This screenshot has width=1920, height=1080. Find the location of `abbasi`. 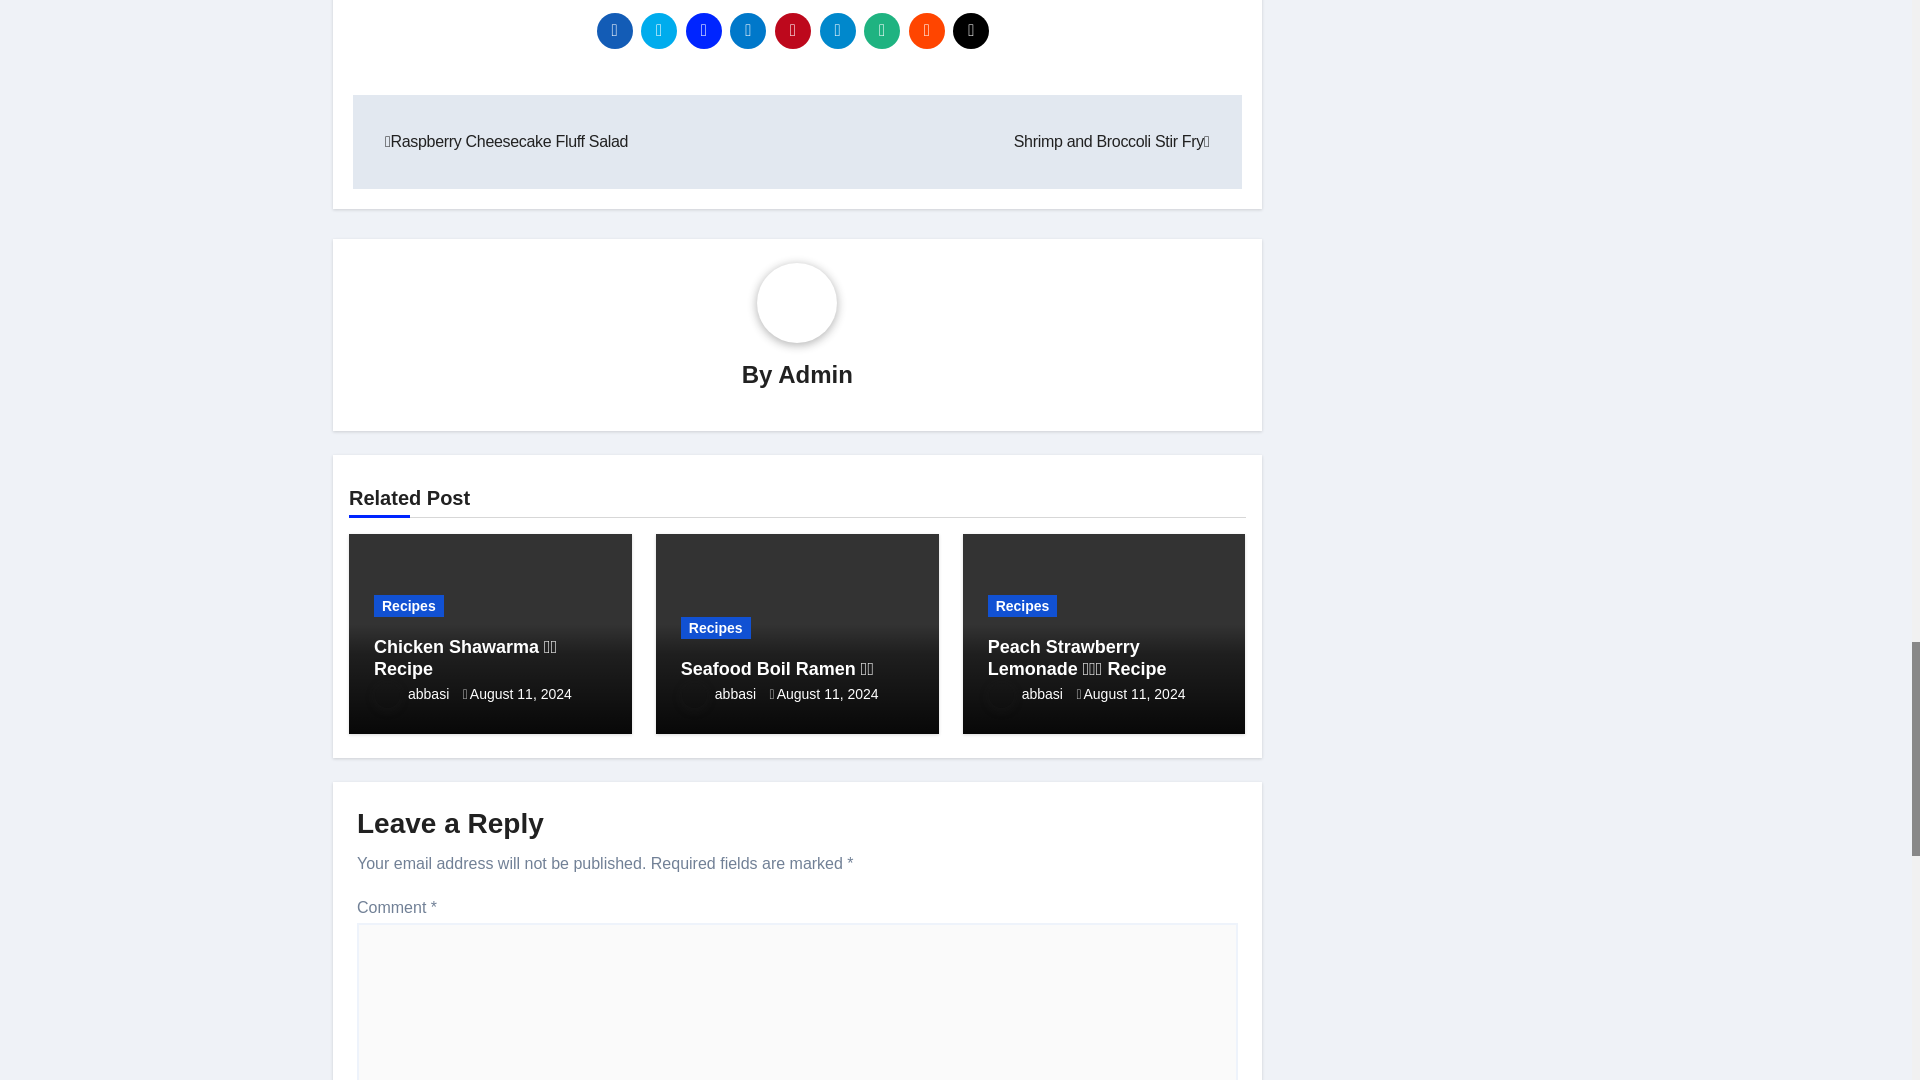

abbasi is located at coordinates (412, 694).